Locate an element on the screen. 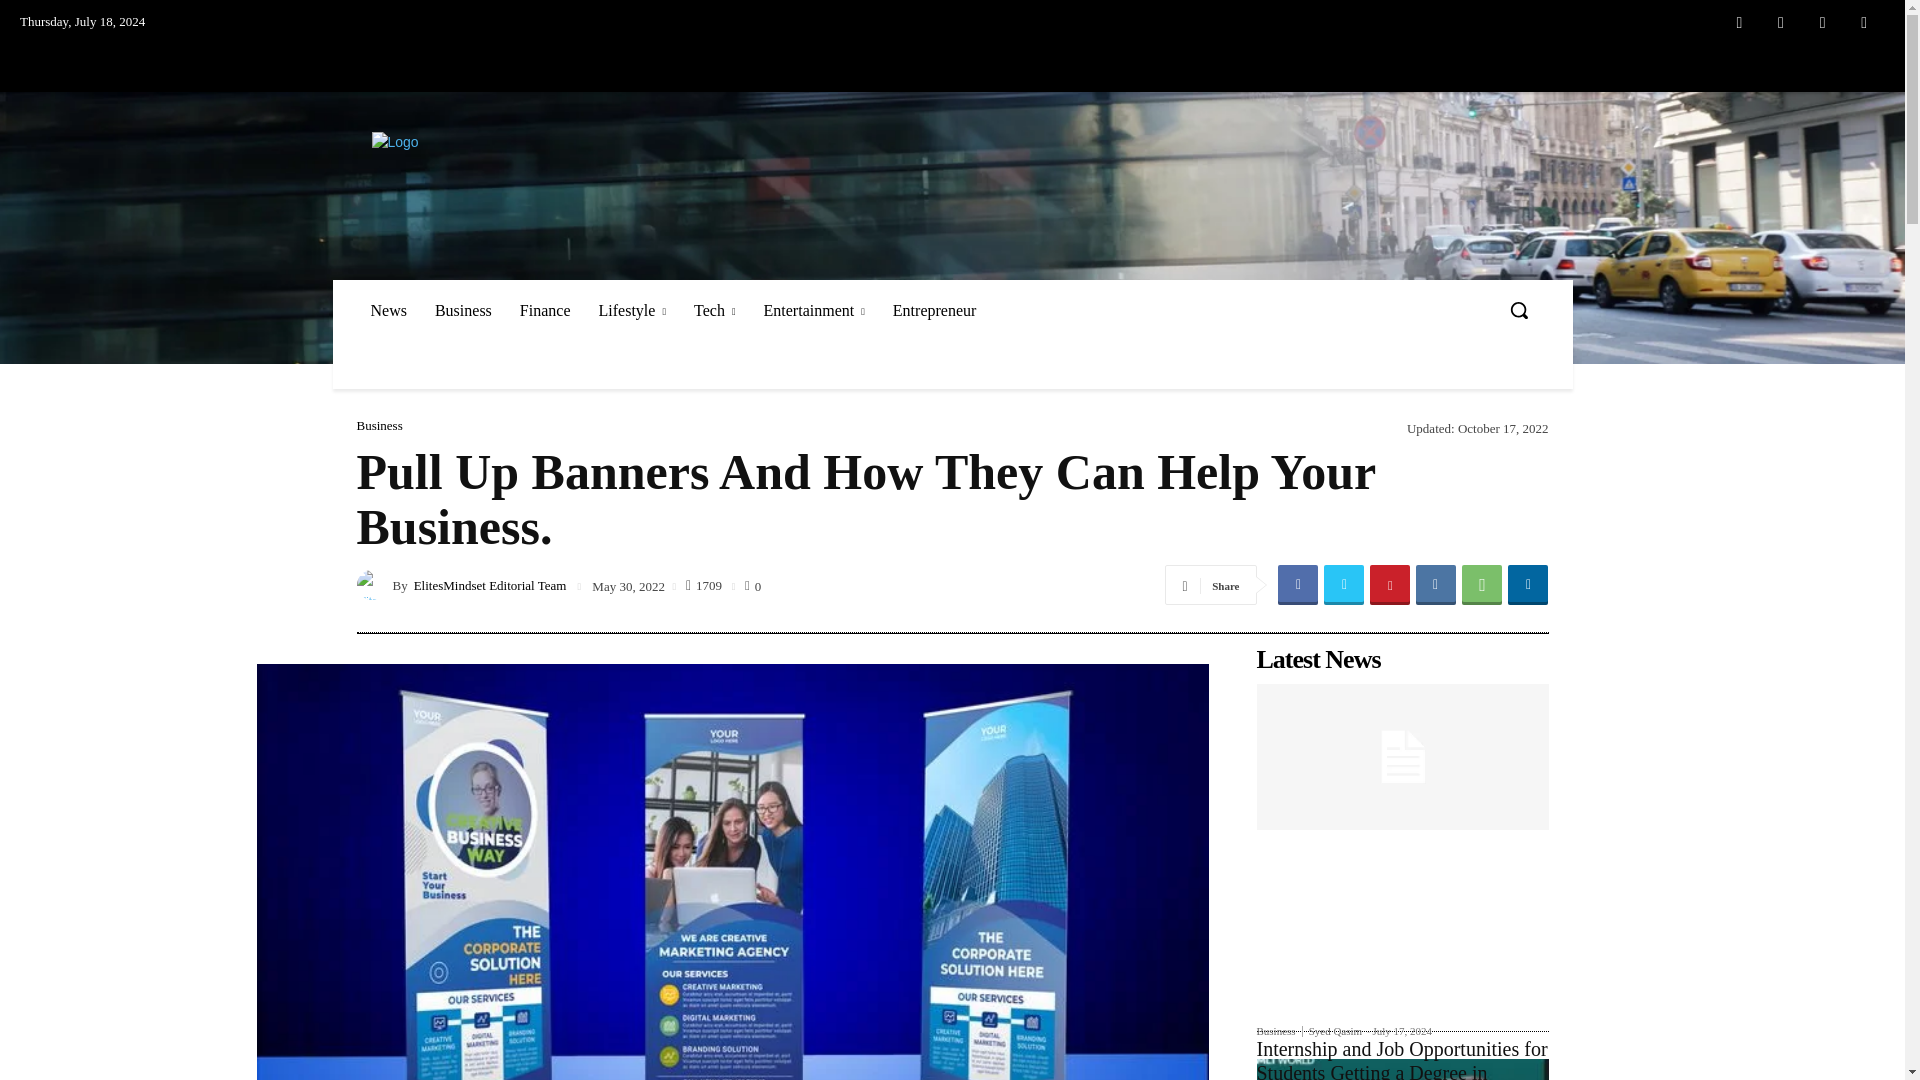  News is located at coordinates (388, 310).